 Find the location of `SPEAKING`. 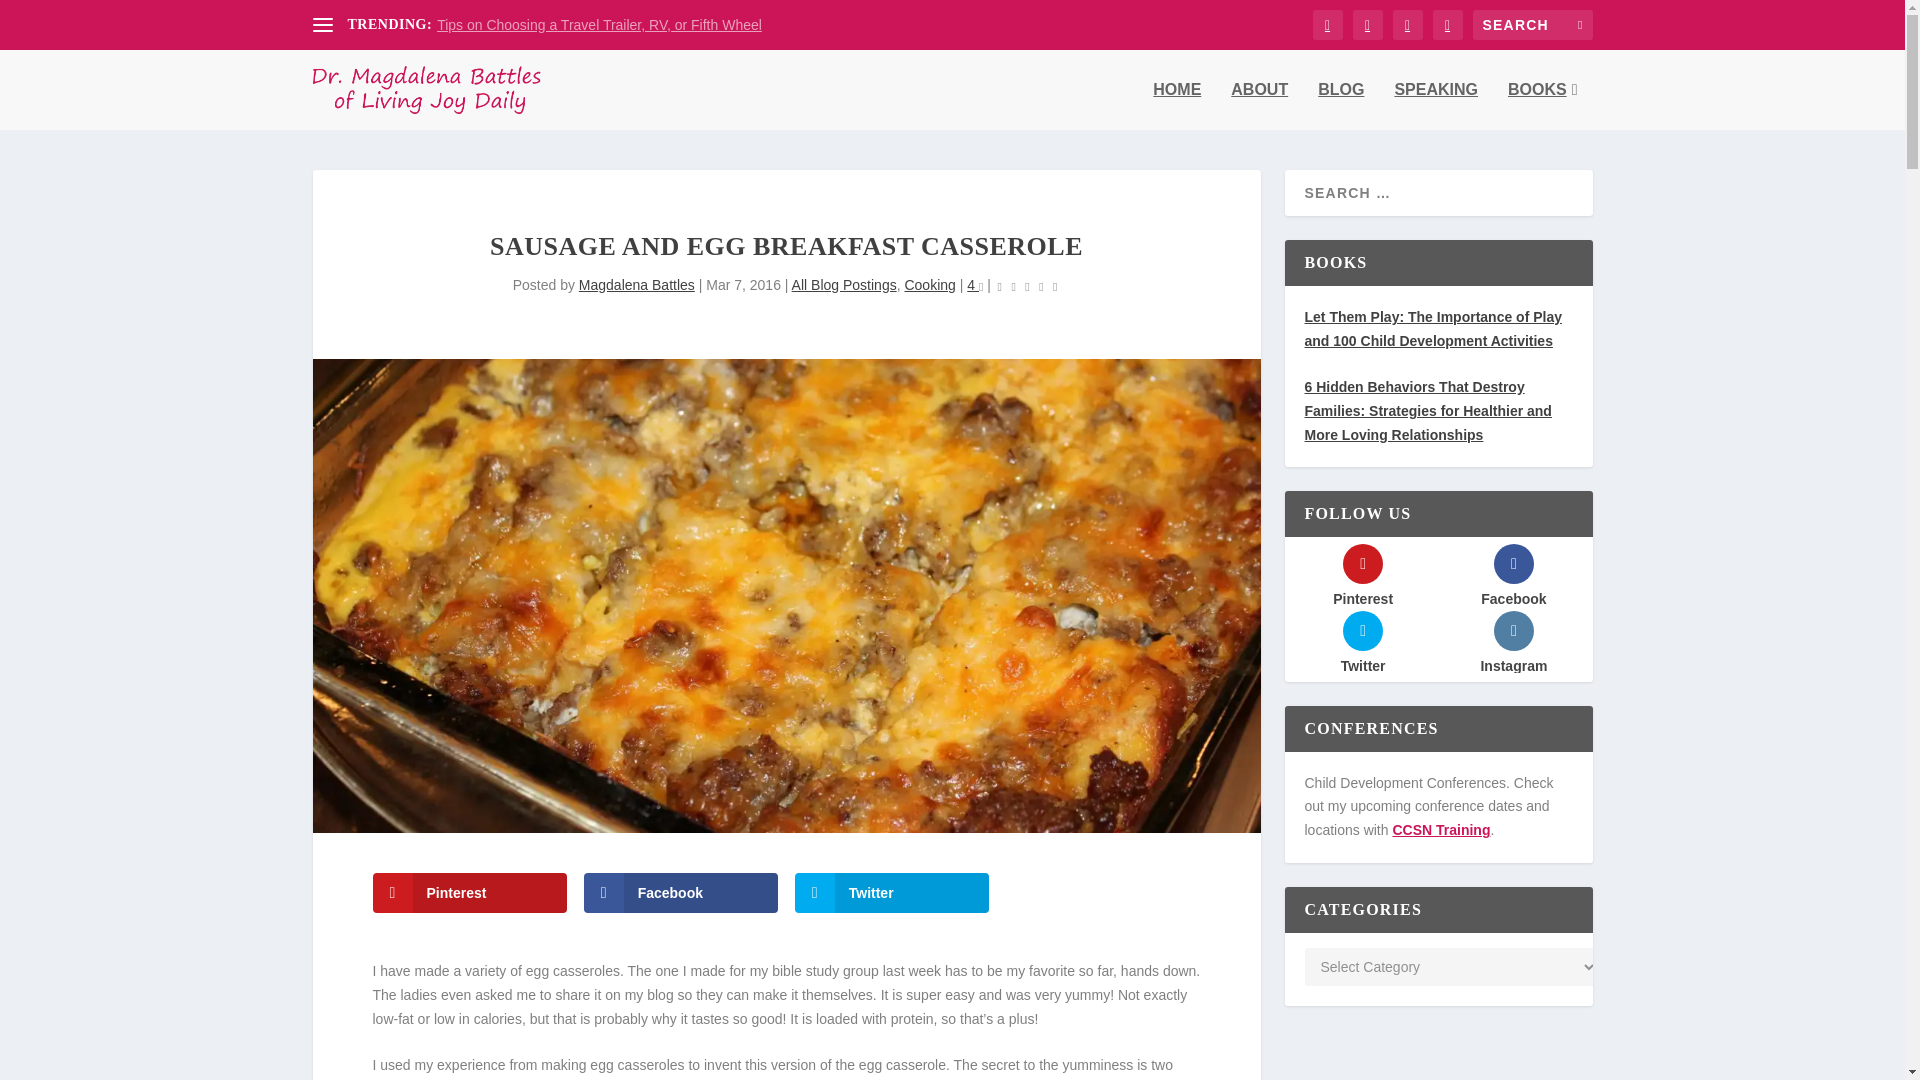

SPEAKING is located at coordinates (1436, 106).